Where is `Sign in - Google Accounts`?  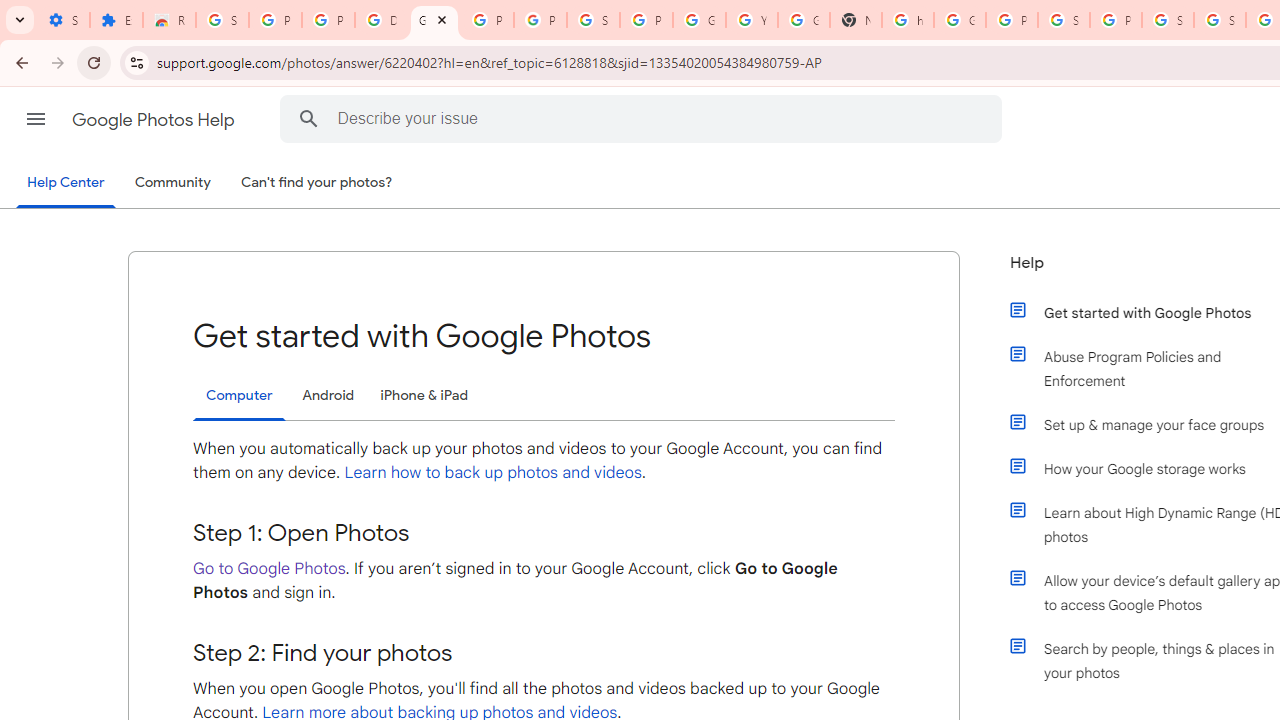 Sign in - Google Accounts is located at coordinates (1220, 20).